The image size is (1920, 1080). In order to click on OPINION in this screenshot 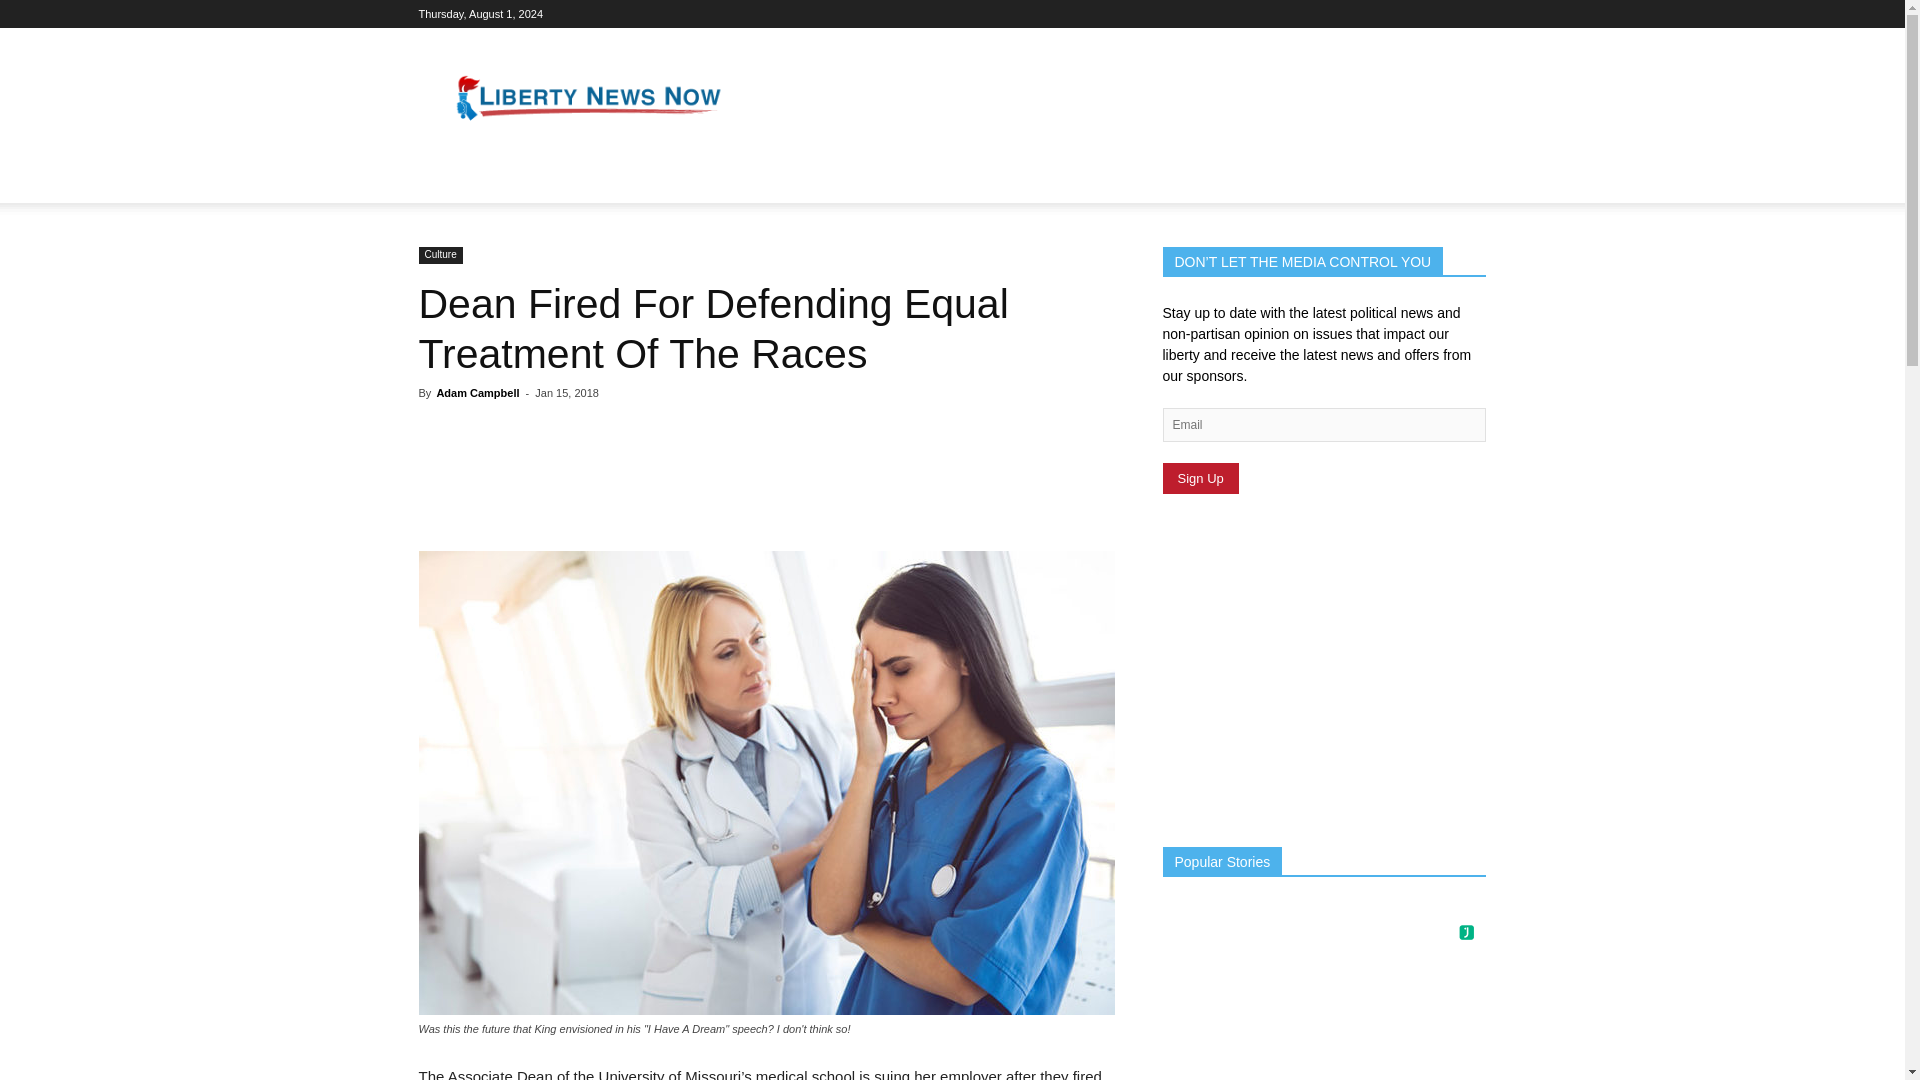, I will do `click(648, 179)`.